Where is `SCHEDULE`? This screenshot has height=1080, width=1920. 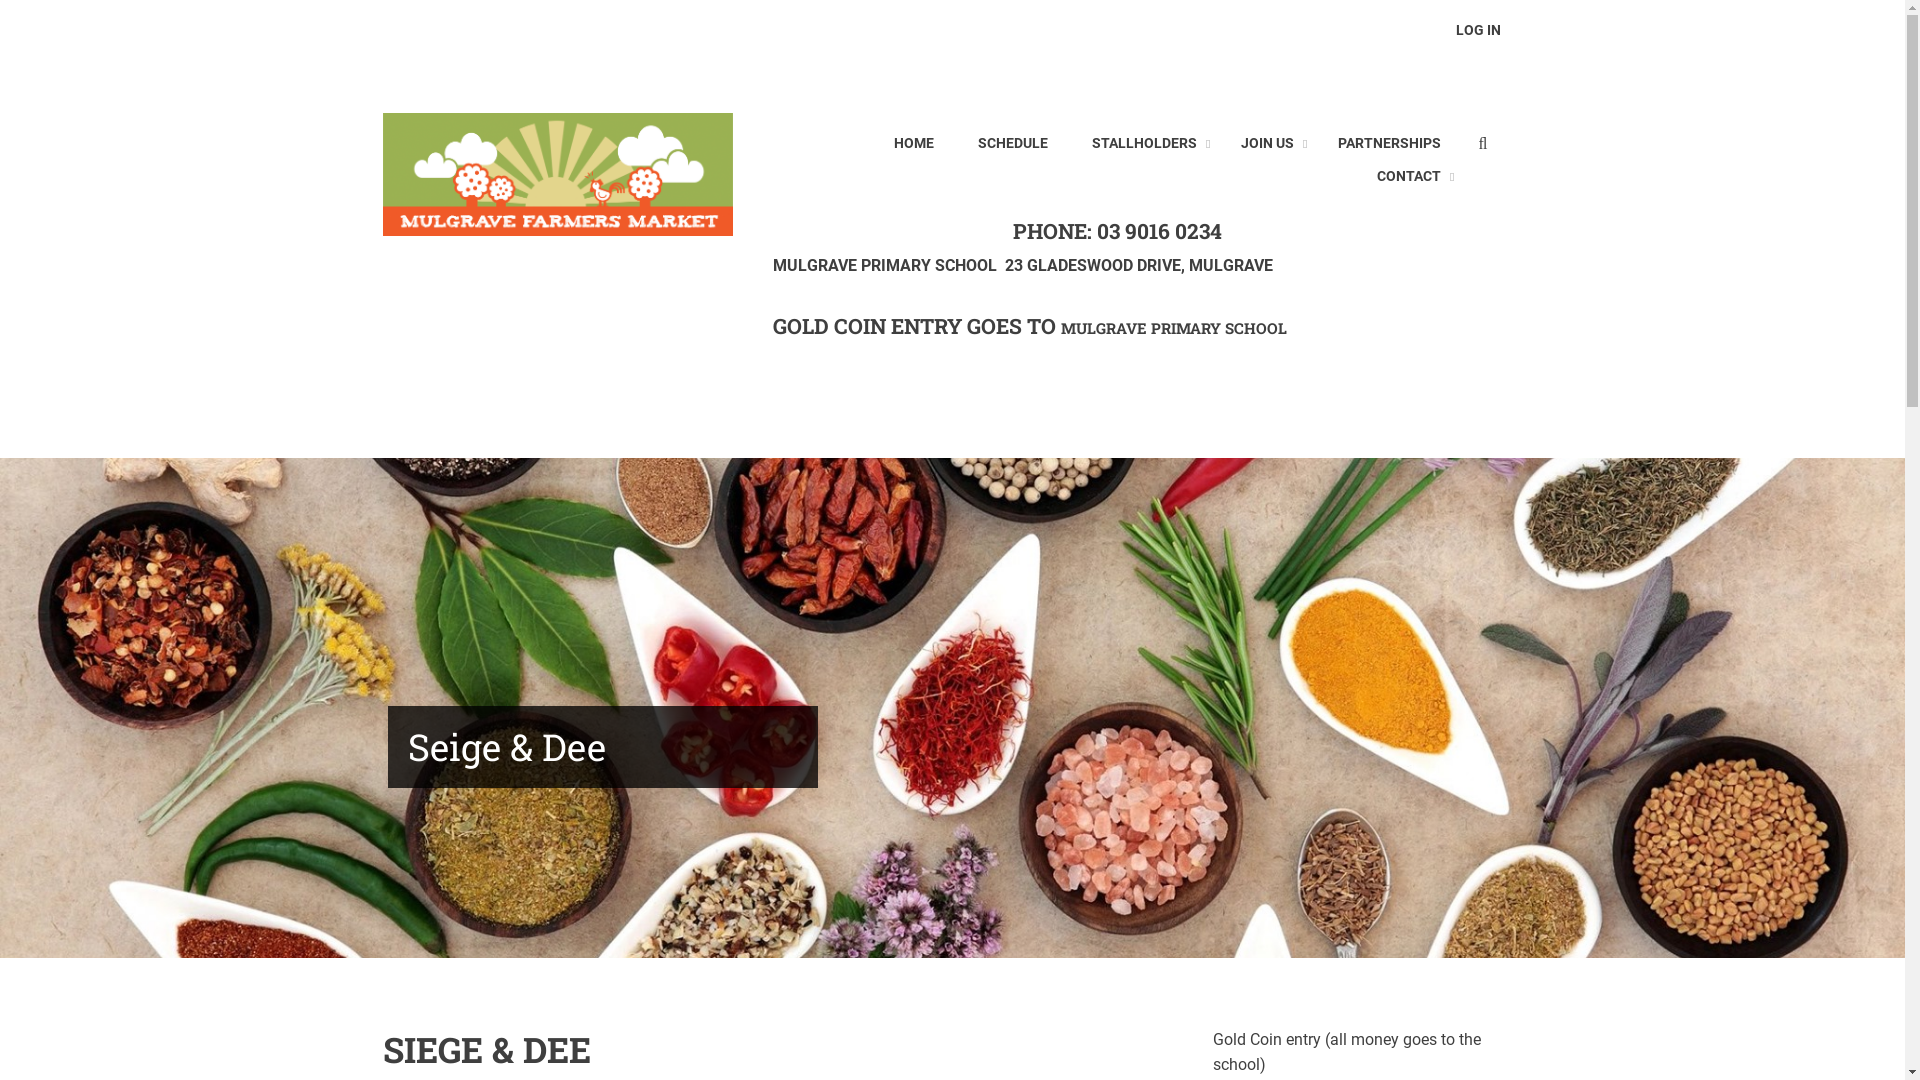 SCHEDULE is located at coordinates (1012, 144).